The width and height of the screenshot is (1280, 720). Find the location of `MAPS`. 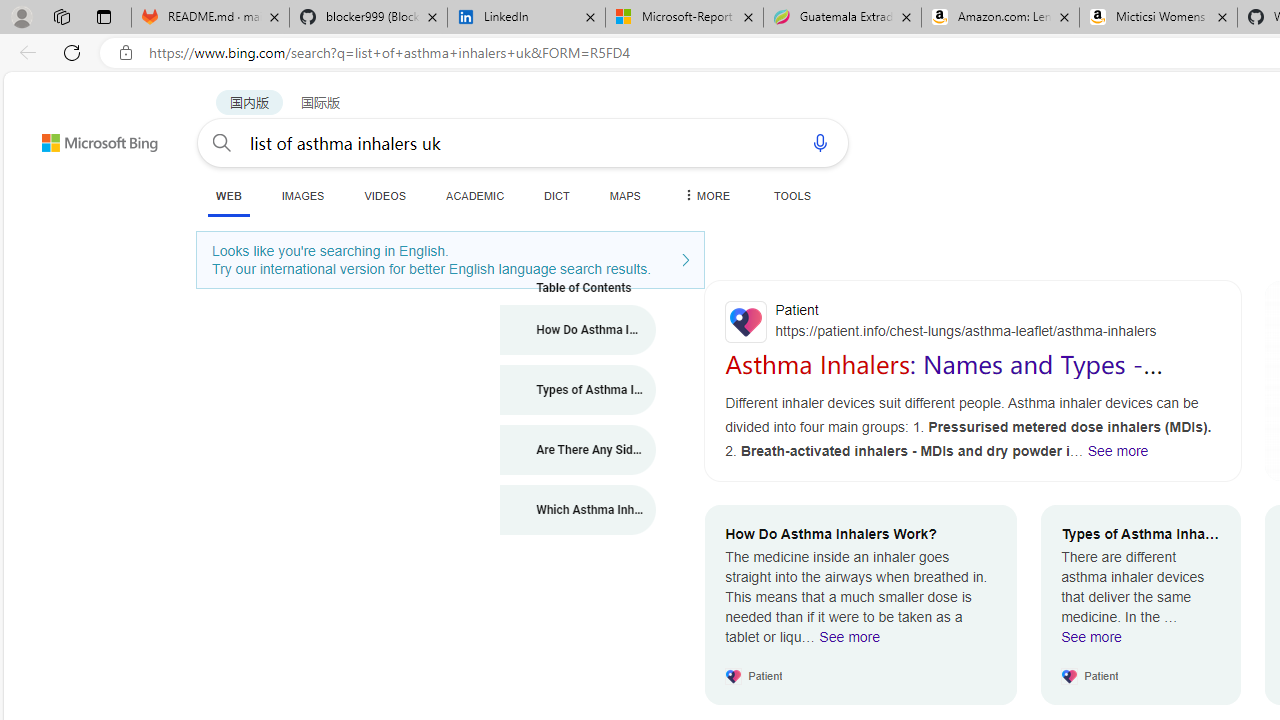

MAPS is located at coordinates (624, 195).